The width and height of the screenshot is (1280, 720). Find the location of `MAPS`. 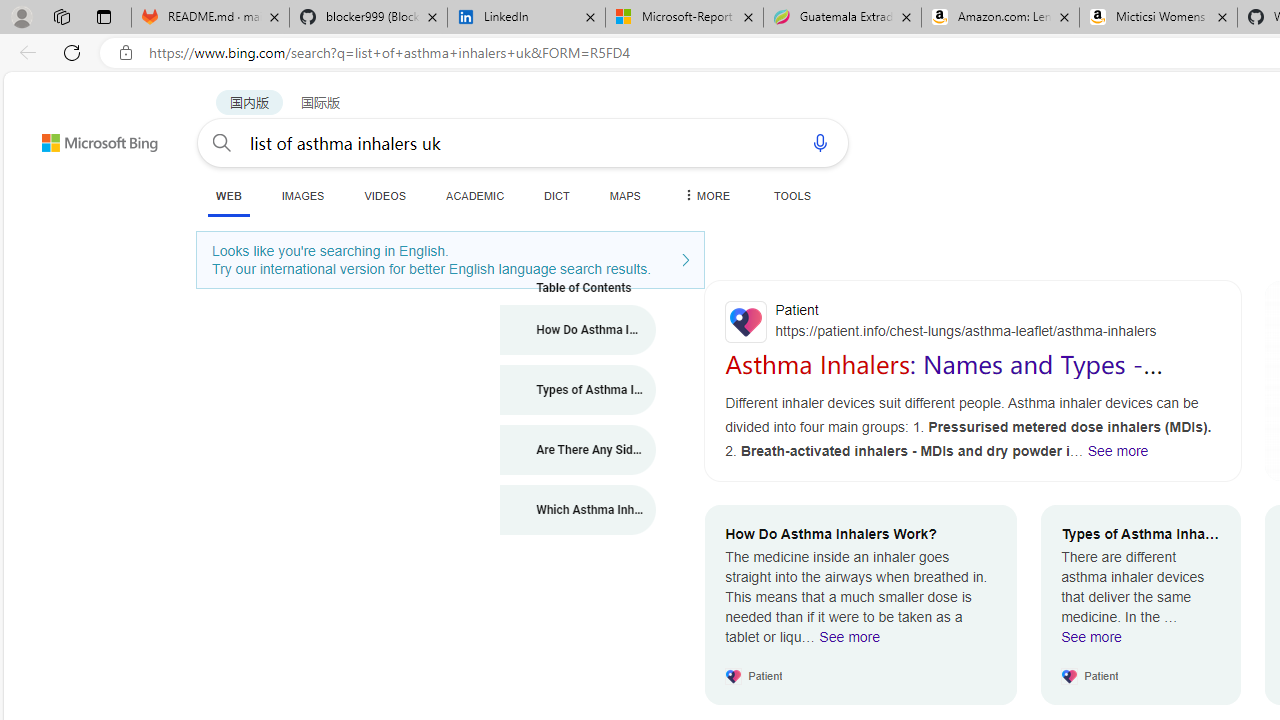

MAPS is located at coordinates (624, 195).